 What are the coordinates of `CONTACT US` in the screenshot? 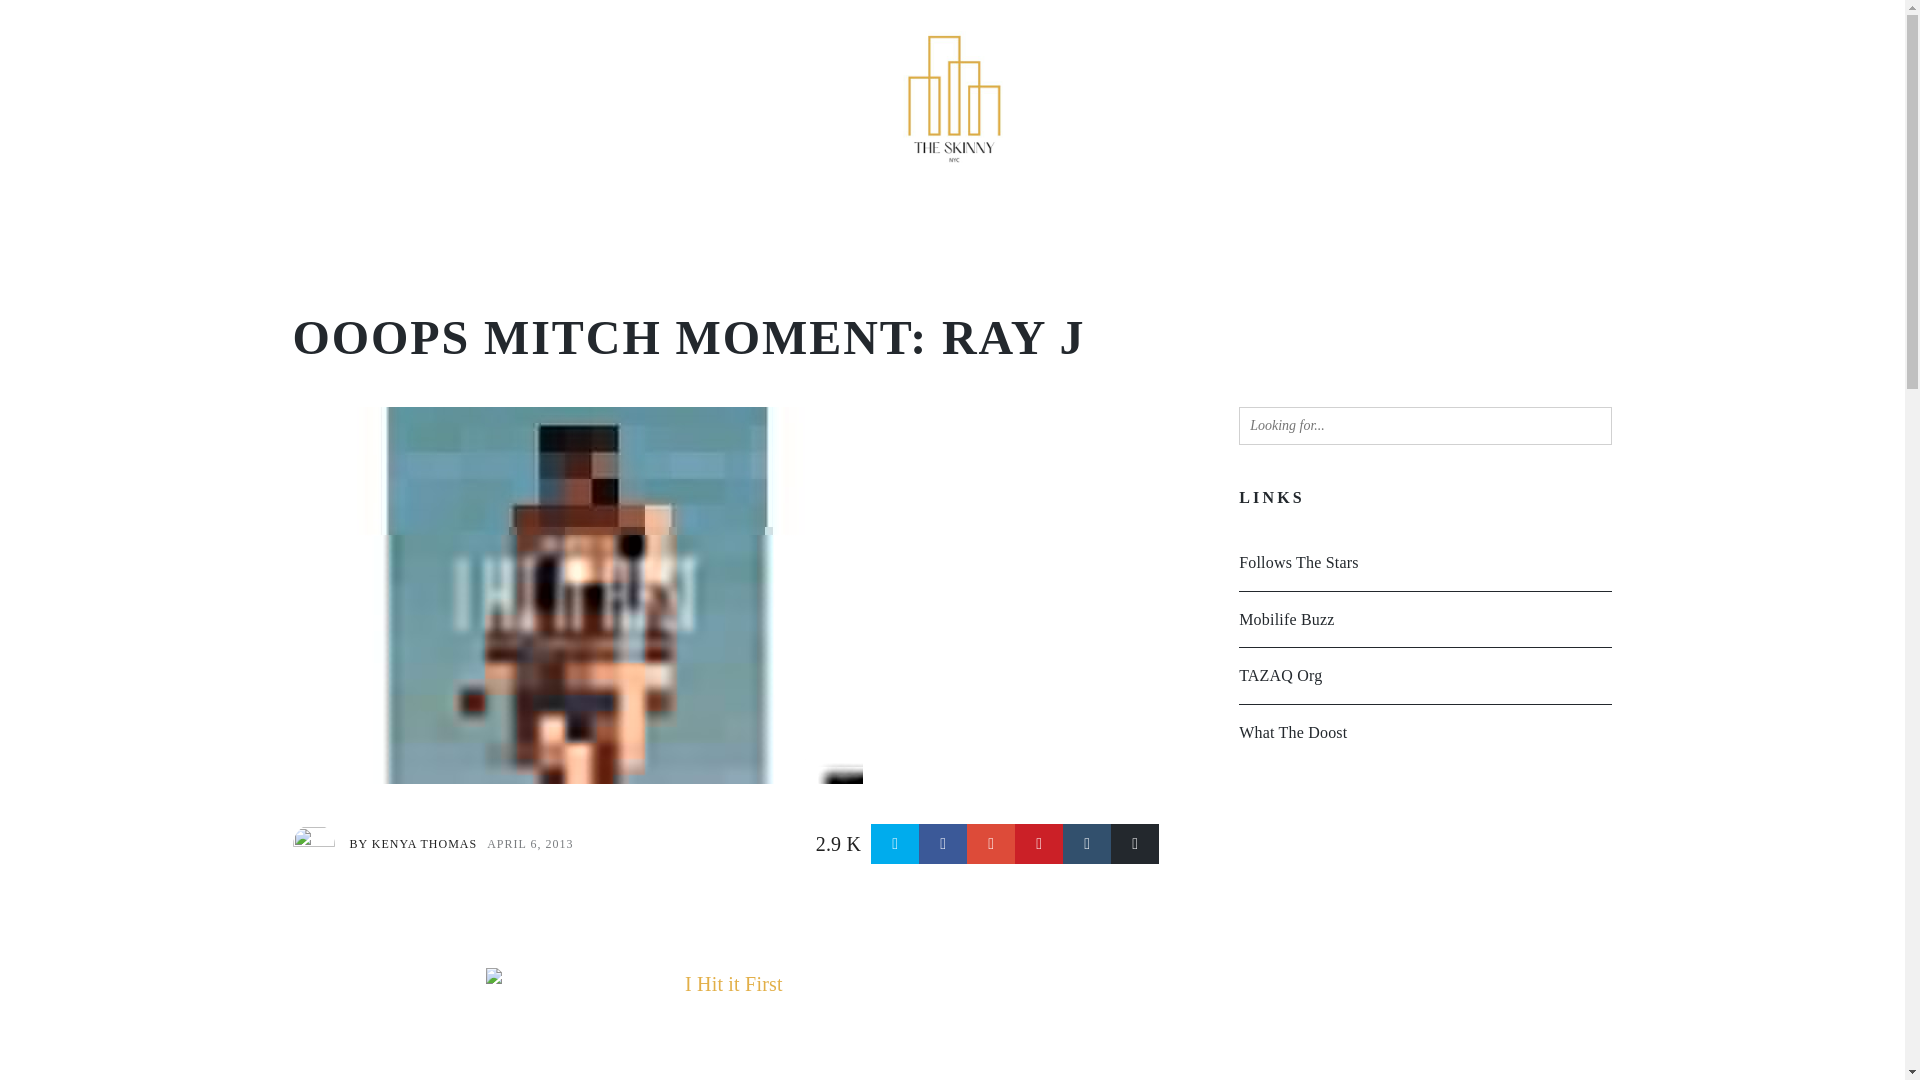 It's located at (1298, 226).